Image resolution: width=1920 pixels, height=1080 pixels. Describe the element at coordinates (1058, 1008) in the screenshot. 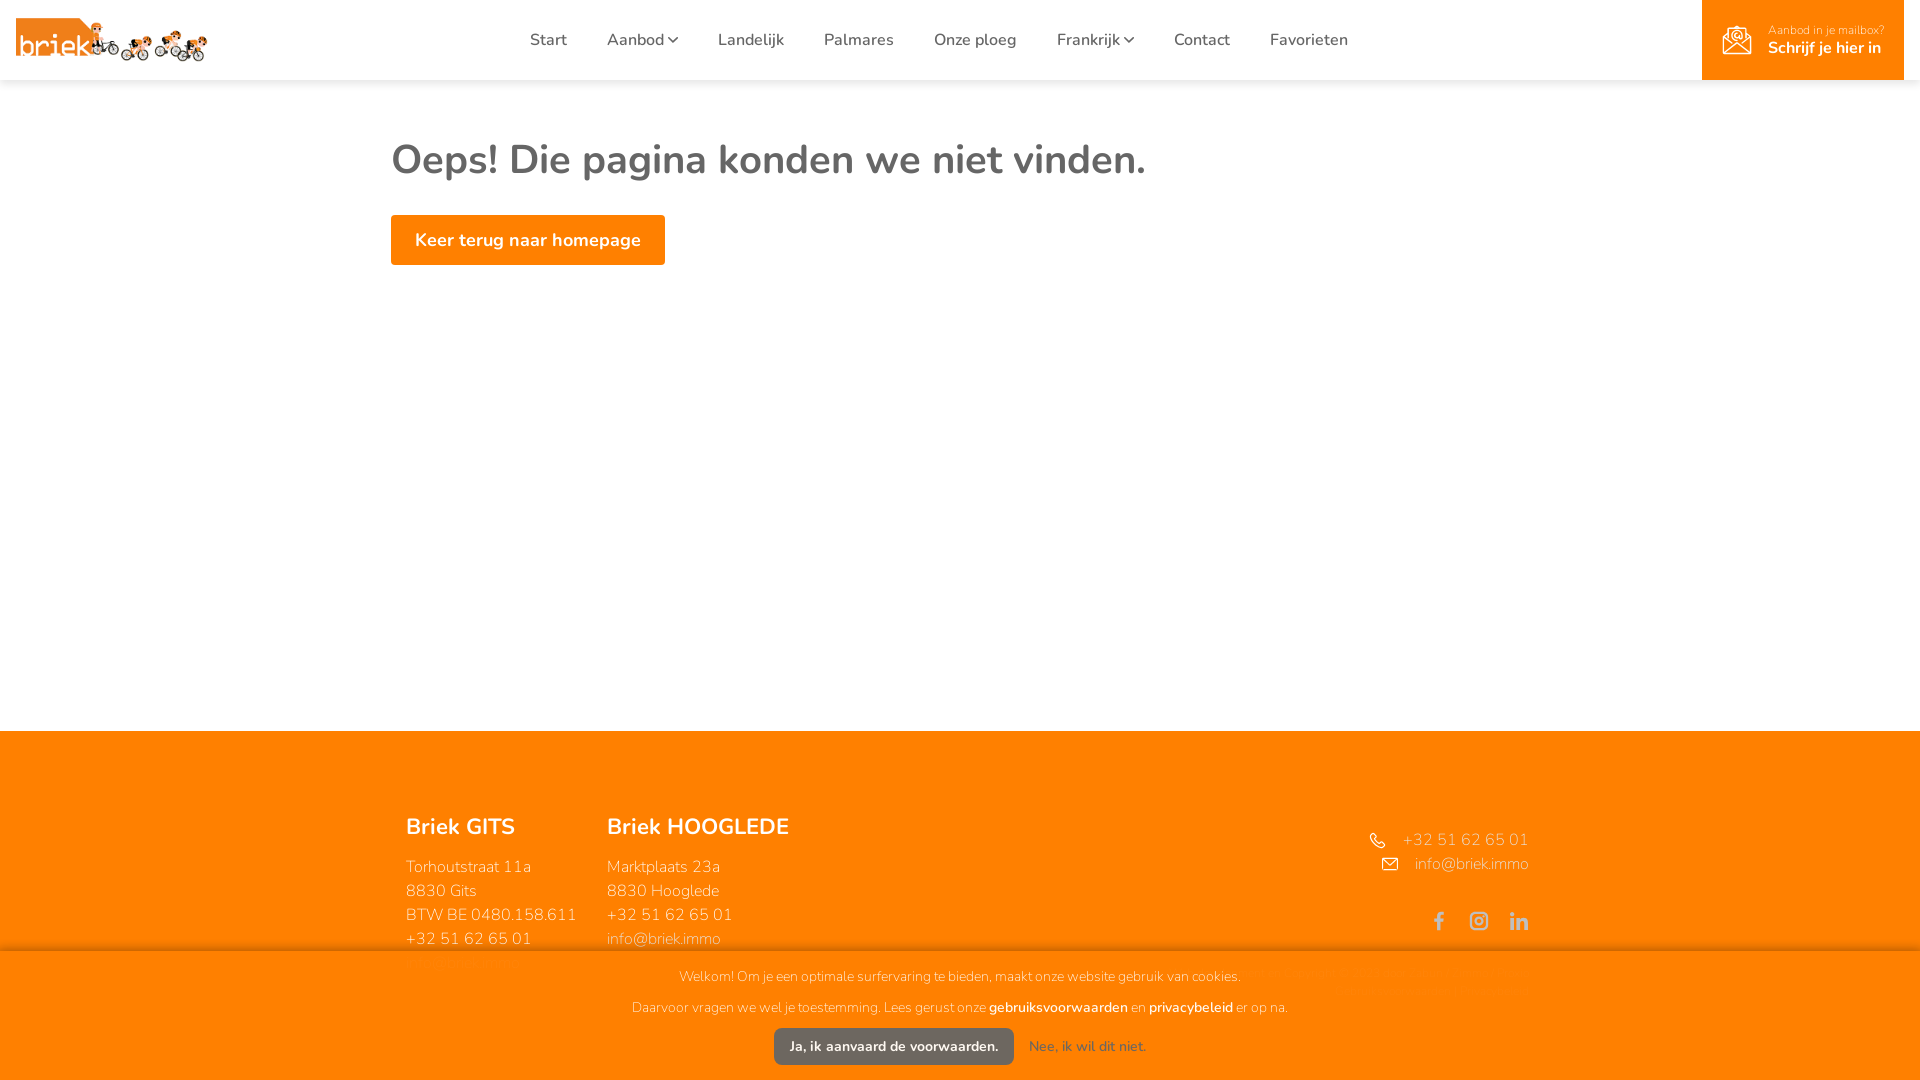

I see `gebruiksvoorwaarden` at that location.